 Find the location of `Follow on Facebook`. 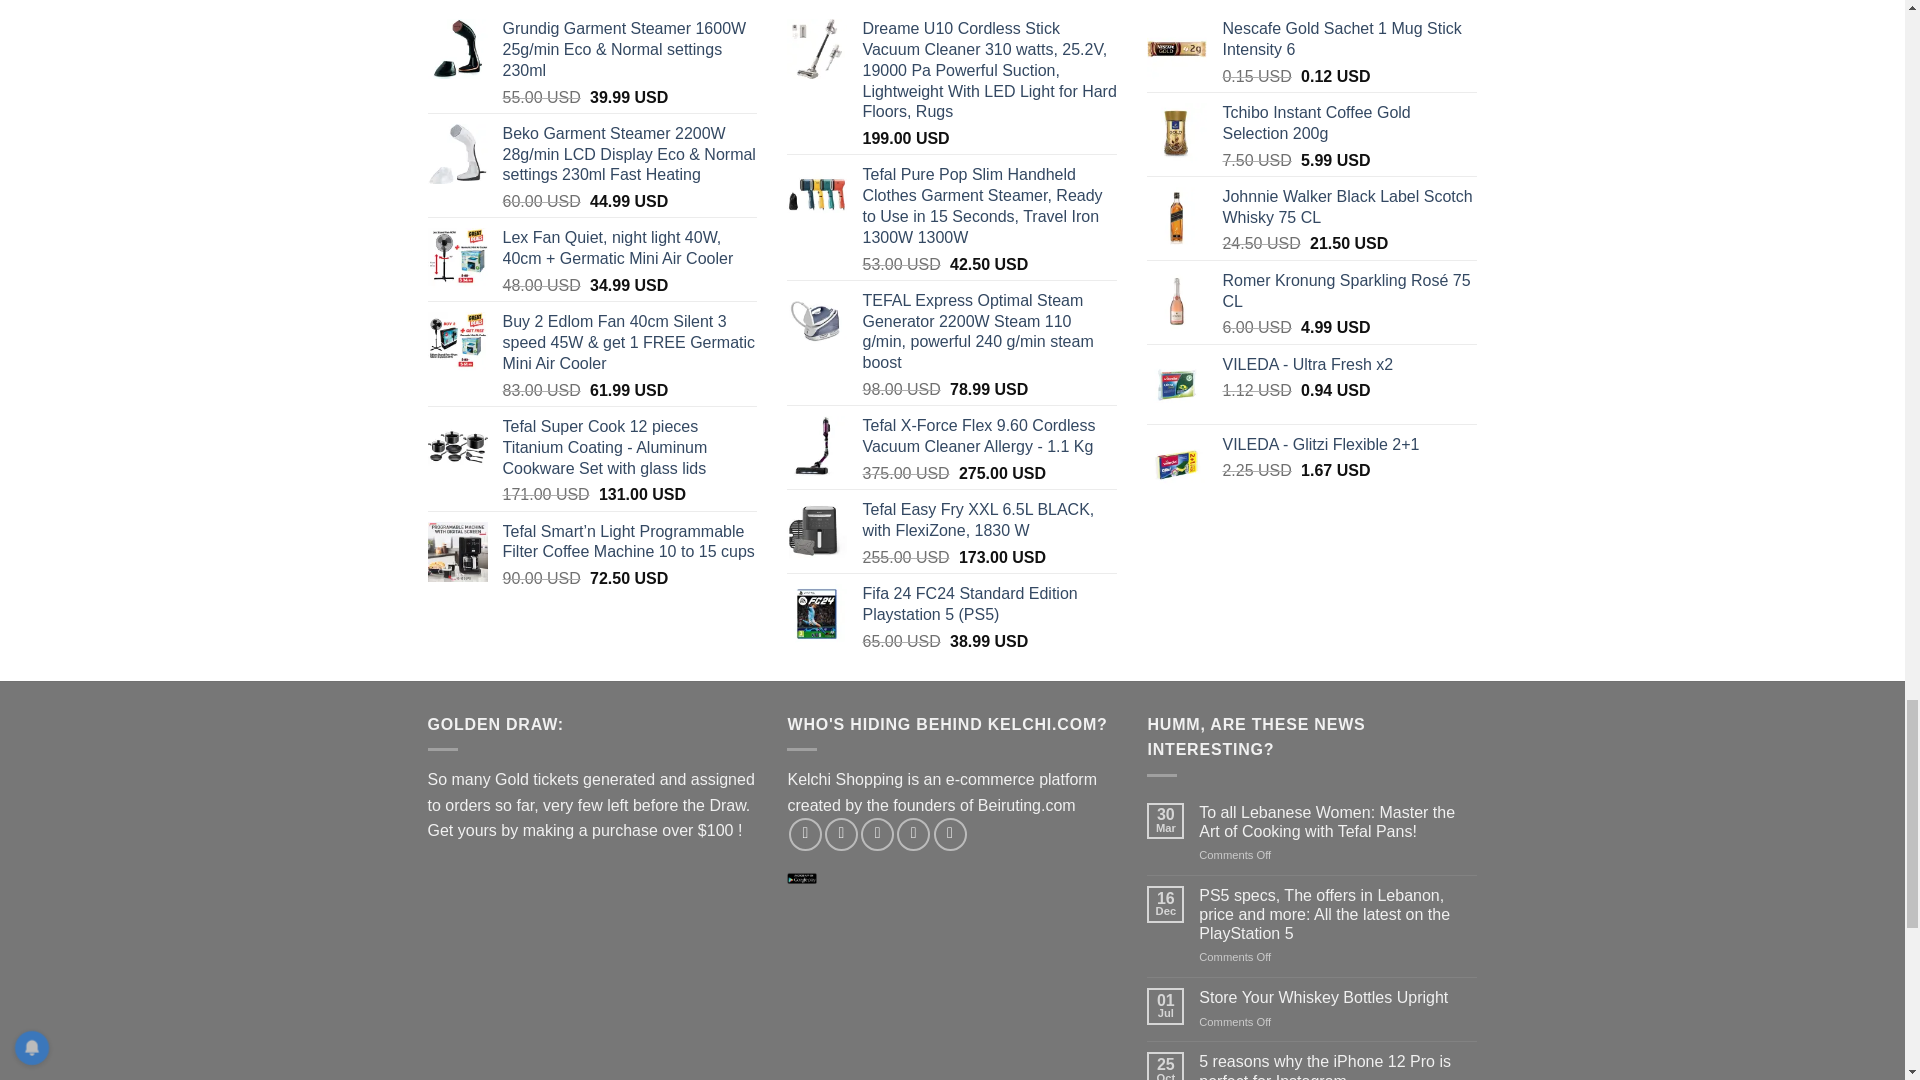

Follow on Facebook is located at coordinates (805, 834).